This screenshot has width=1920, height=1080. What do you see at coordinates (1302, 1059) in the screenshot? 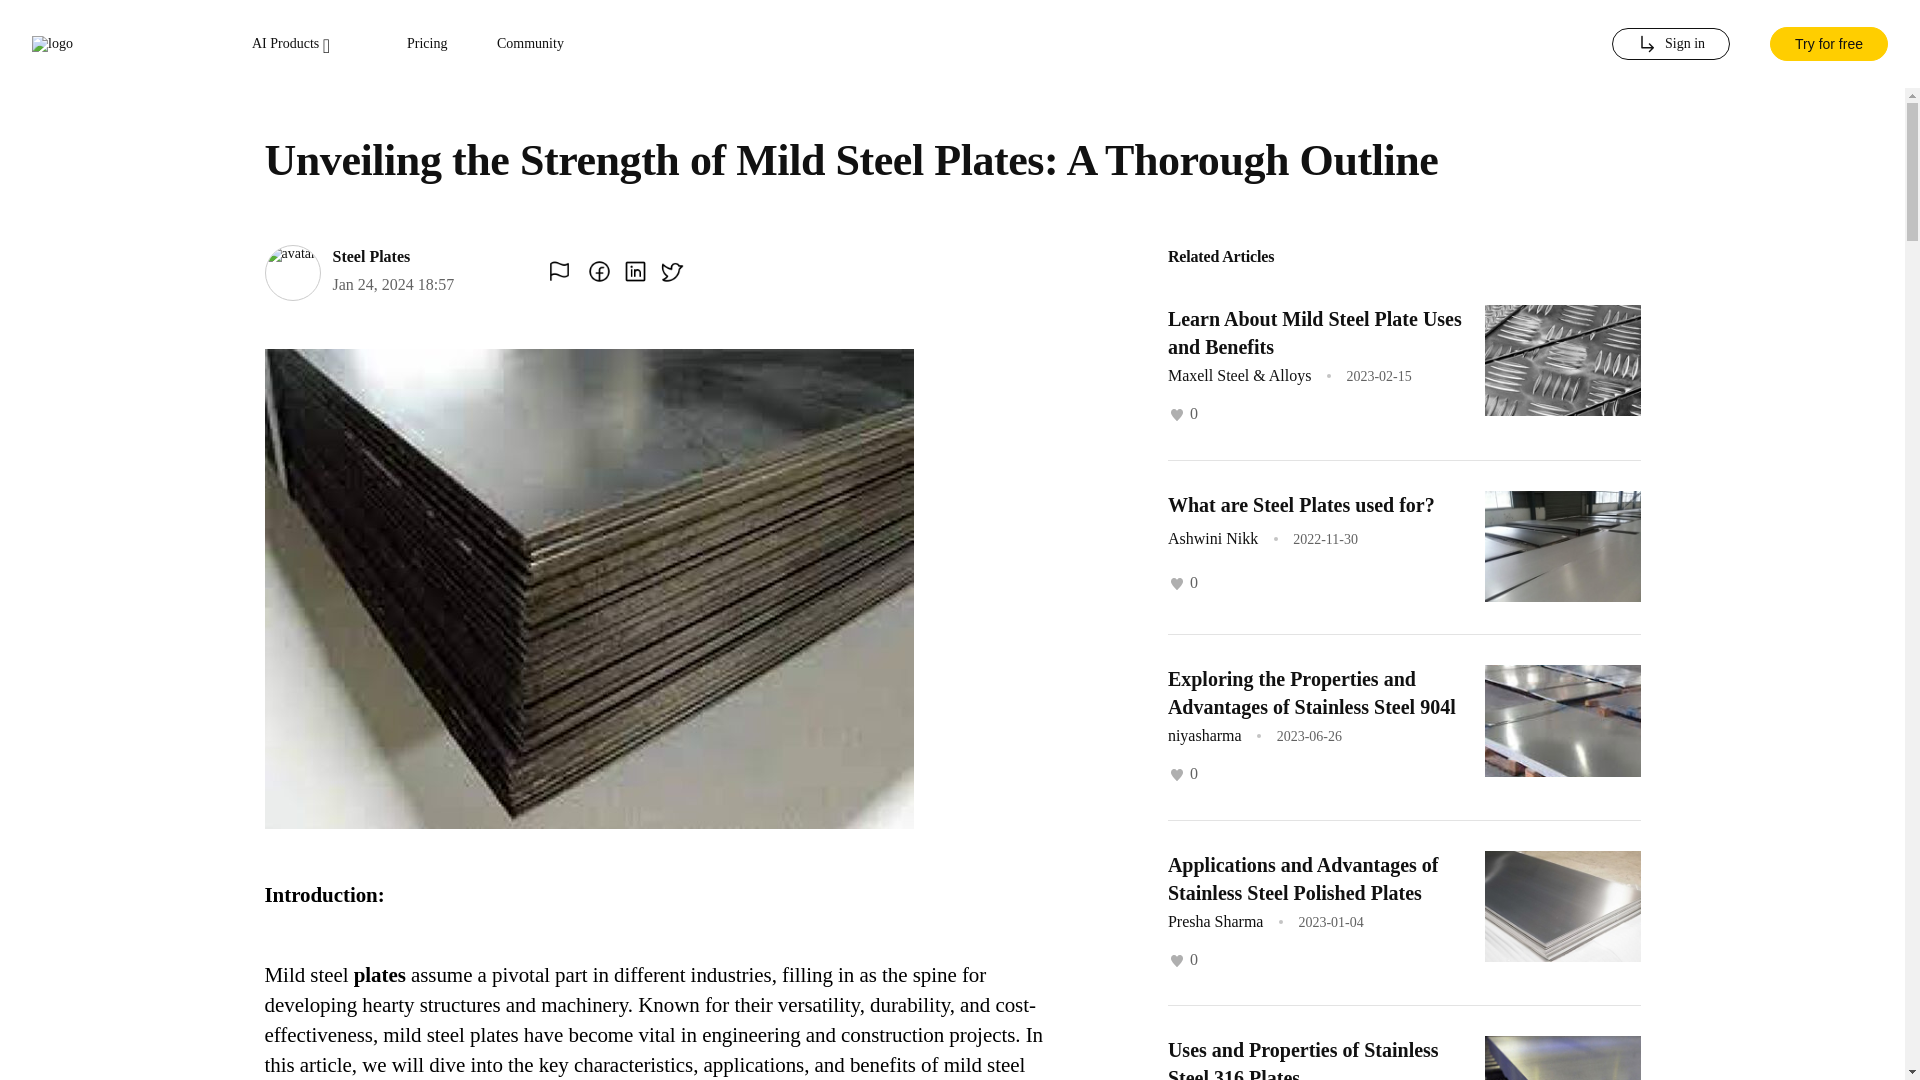
I see `Uses and Properties of Stainless Steel 316 Plates` at bounding box center [1302, 1059].